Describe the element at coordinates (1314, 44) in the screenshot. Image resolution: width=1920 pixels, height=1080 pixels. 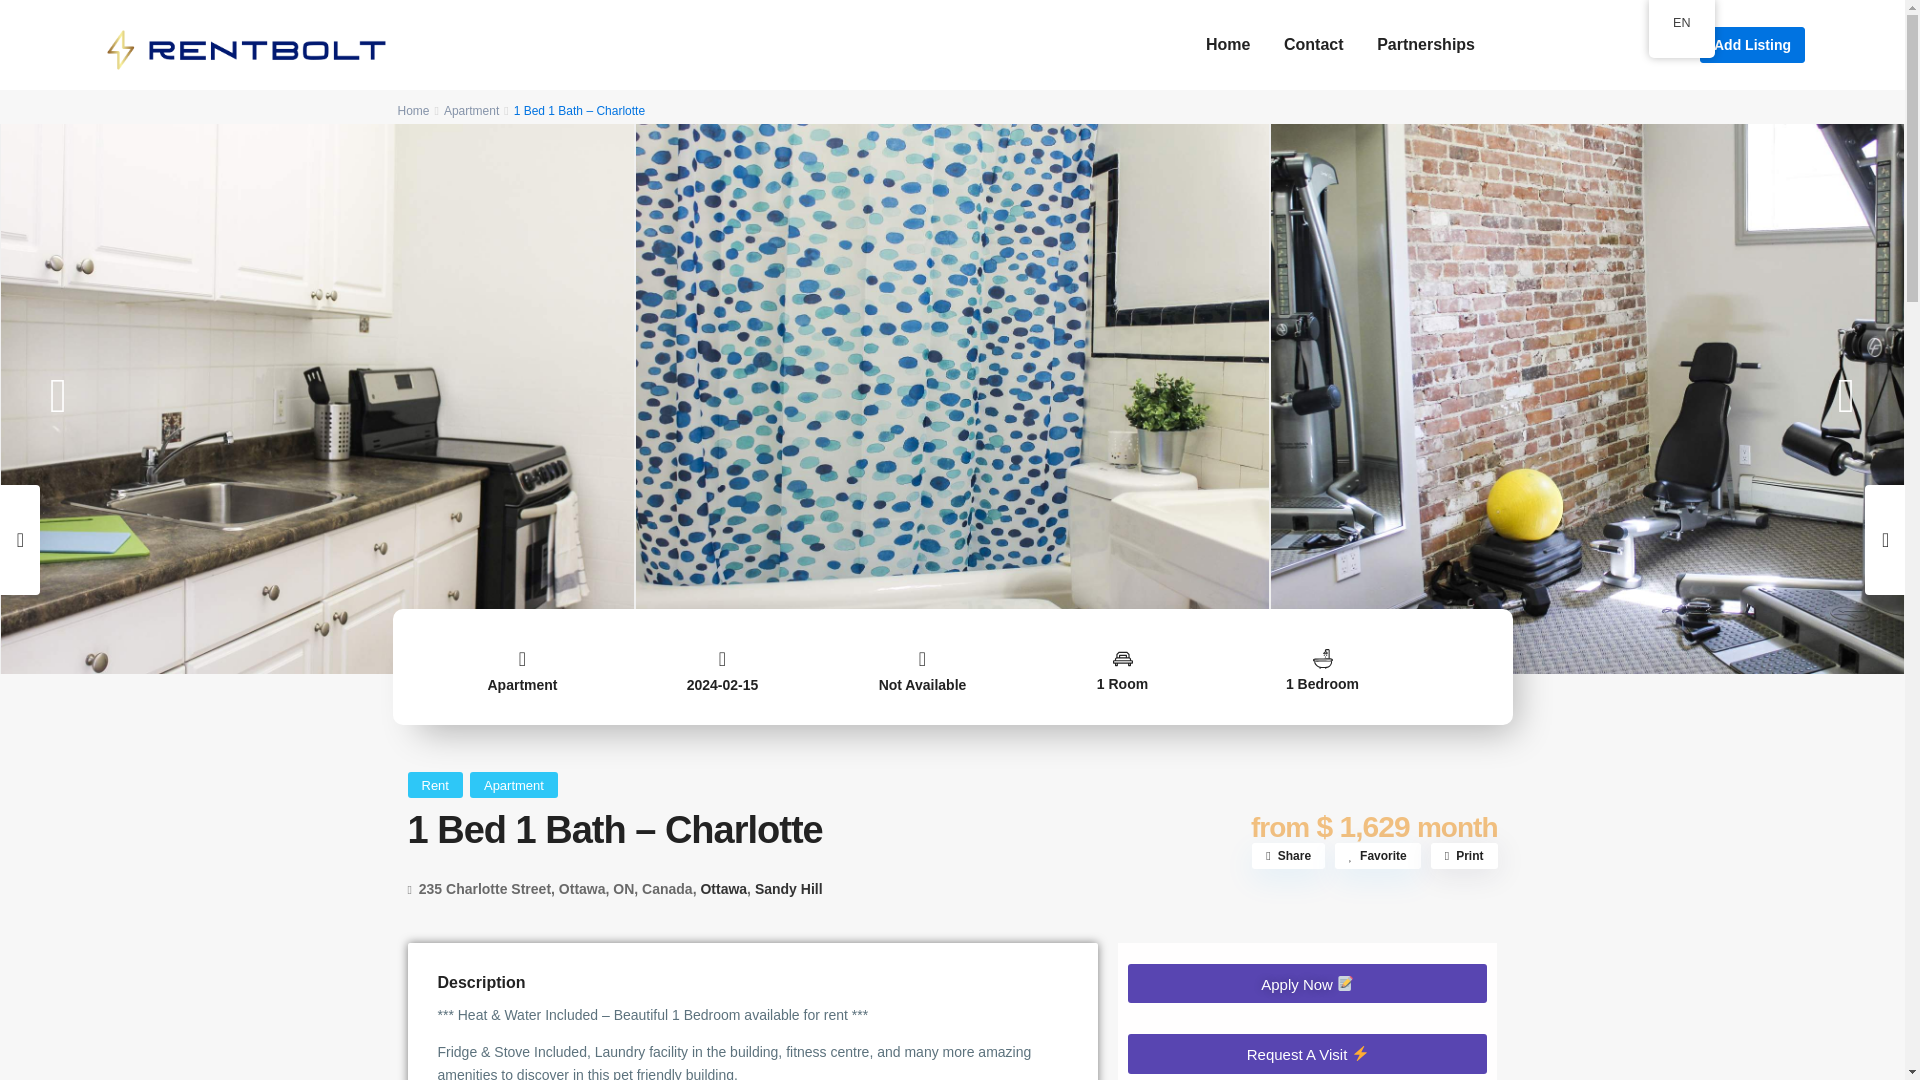
I see `Contact` at that location.